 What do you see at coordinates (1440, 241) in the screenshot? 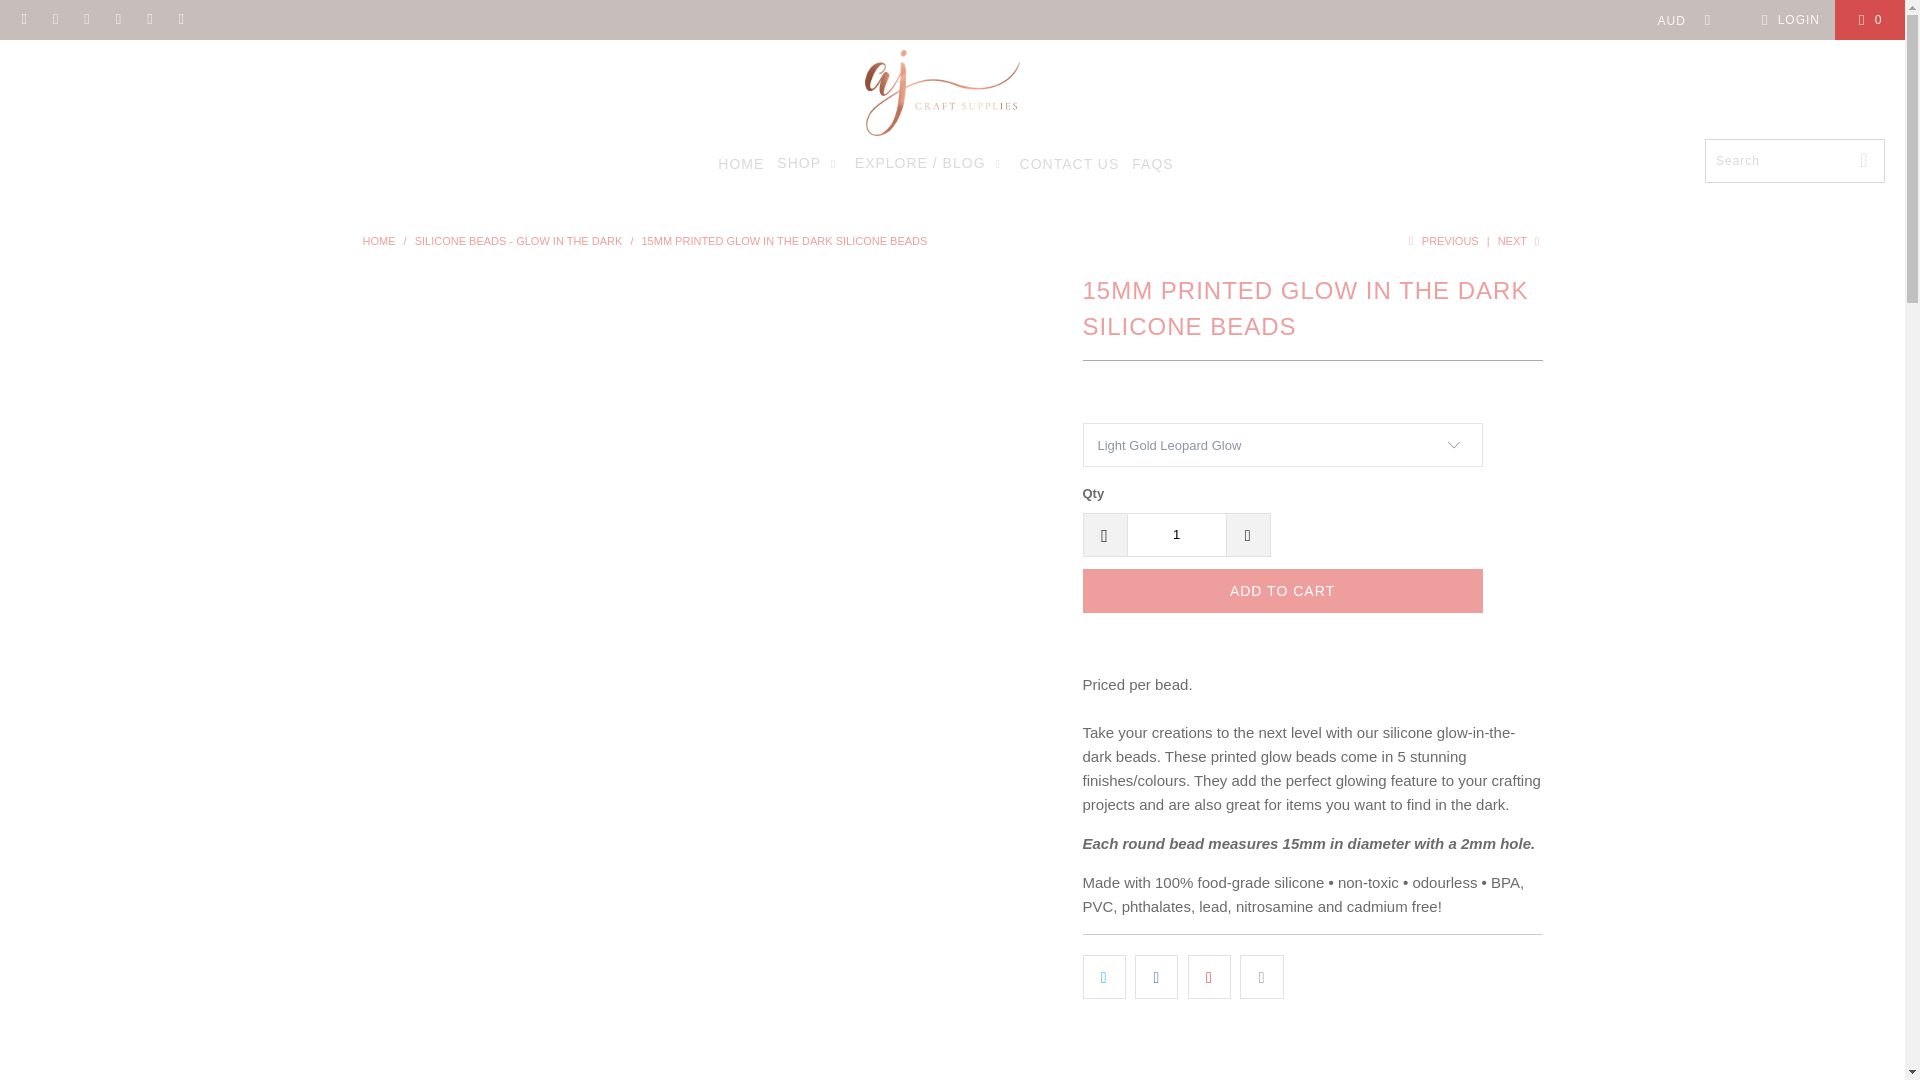
I see `Previous` at bounding box center [1440, 241].